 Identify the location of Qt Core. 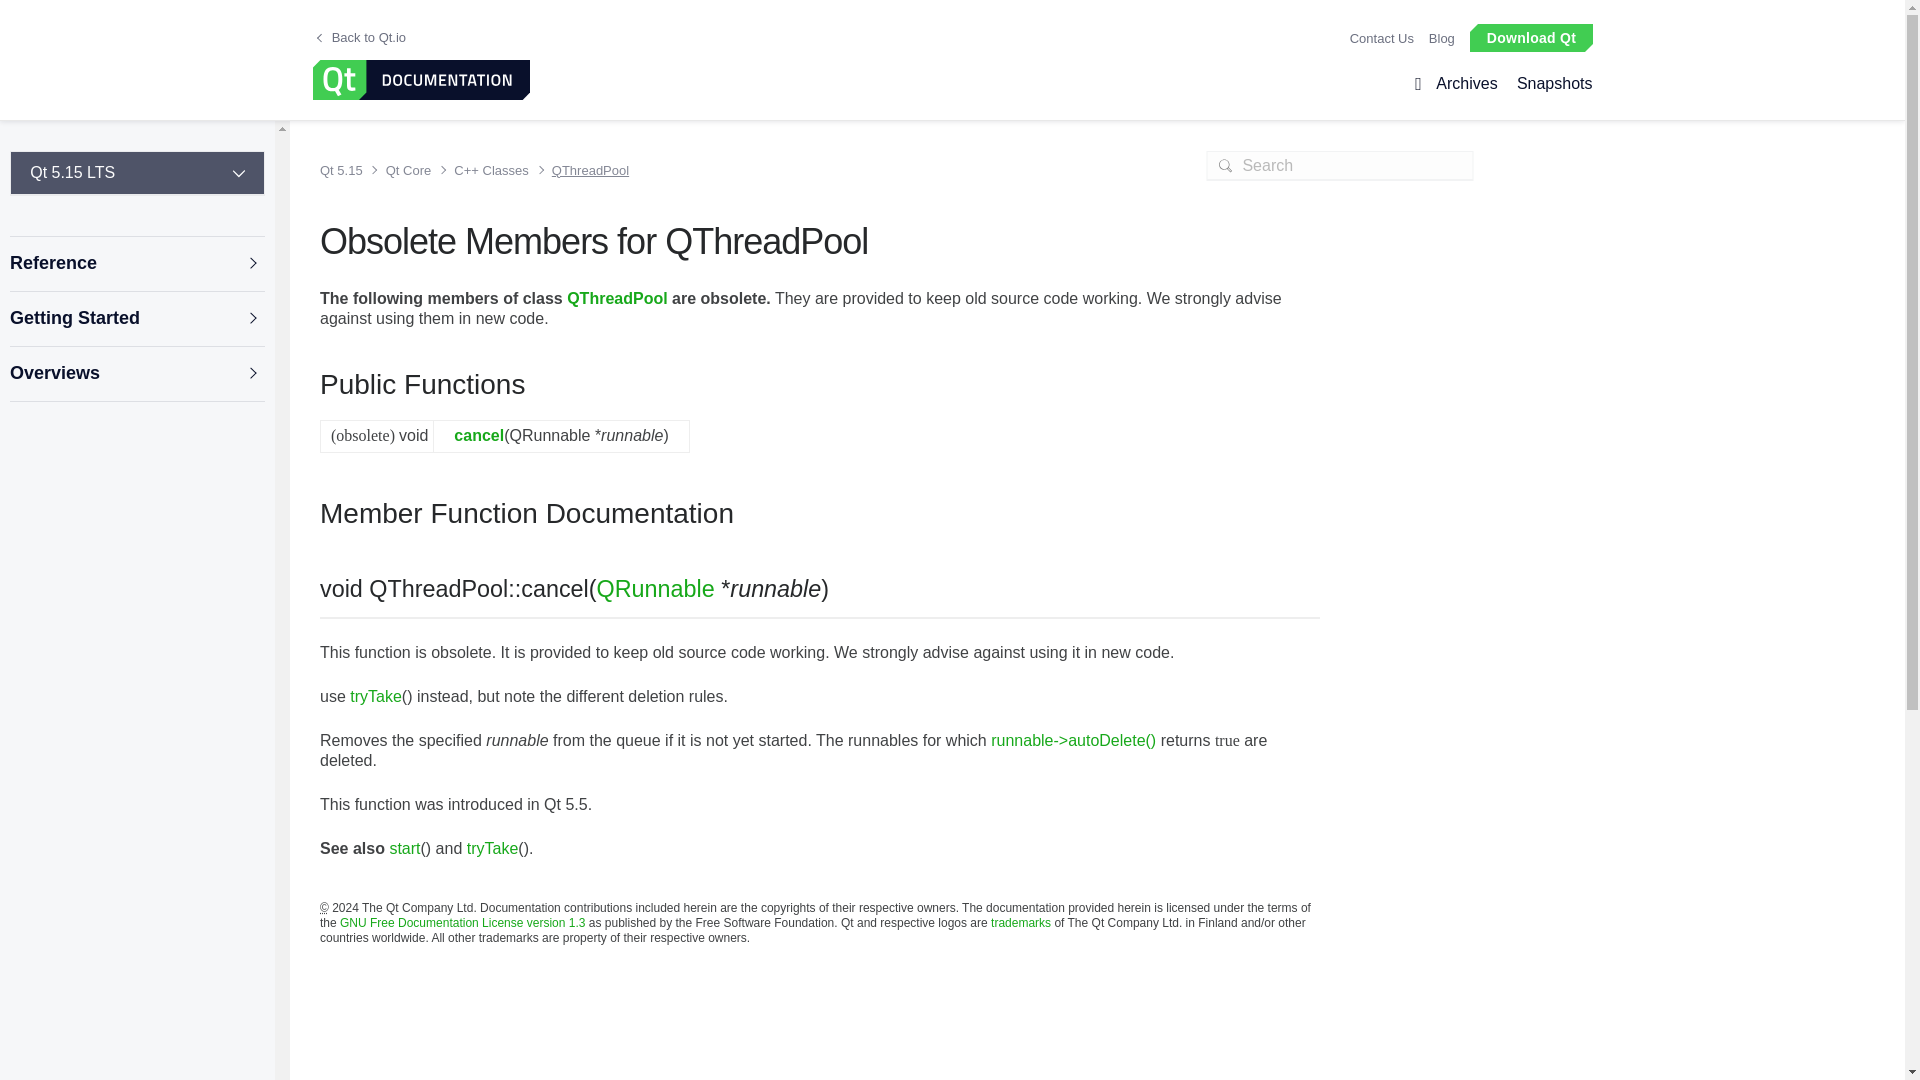
(404, 170).